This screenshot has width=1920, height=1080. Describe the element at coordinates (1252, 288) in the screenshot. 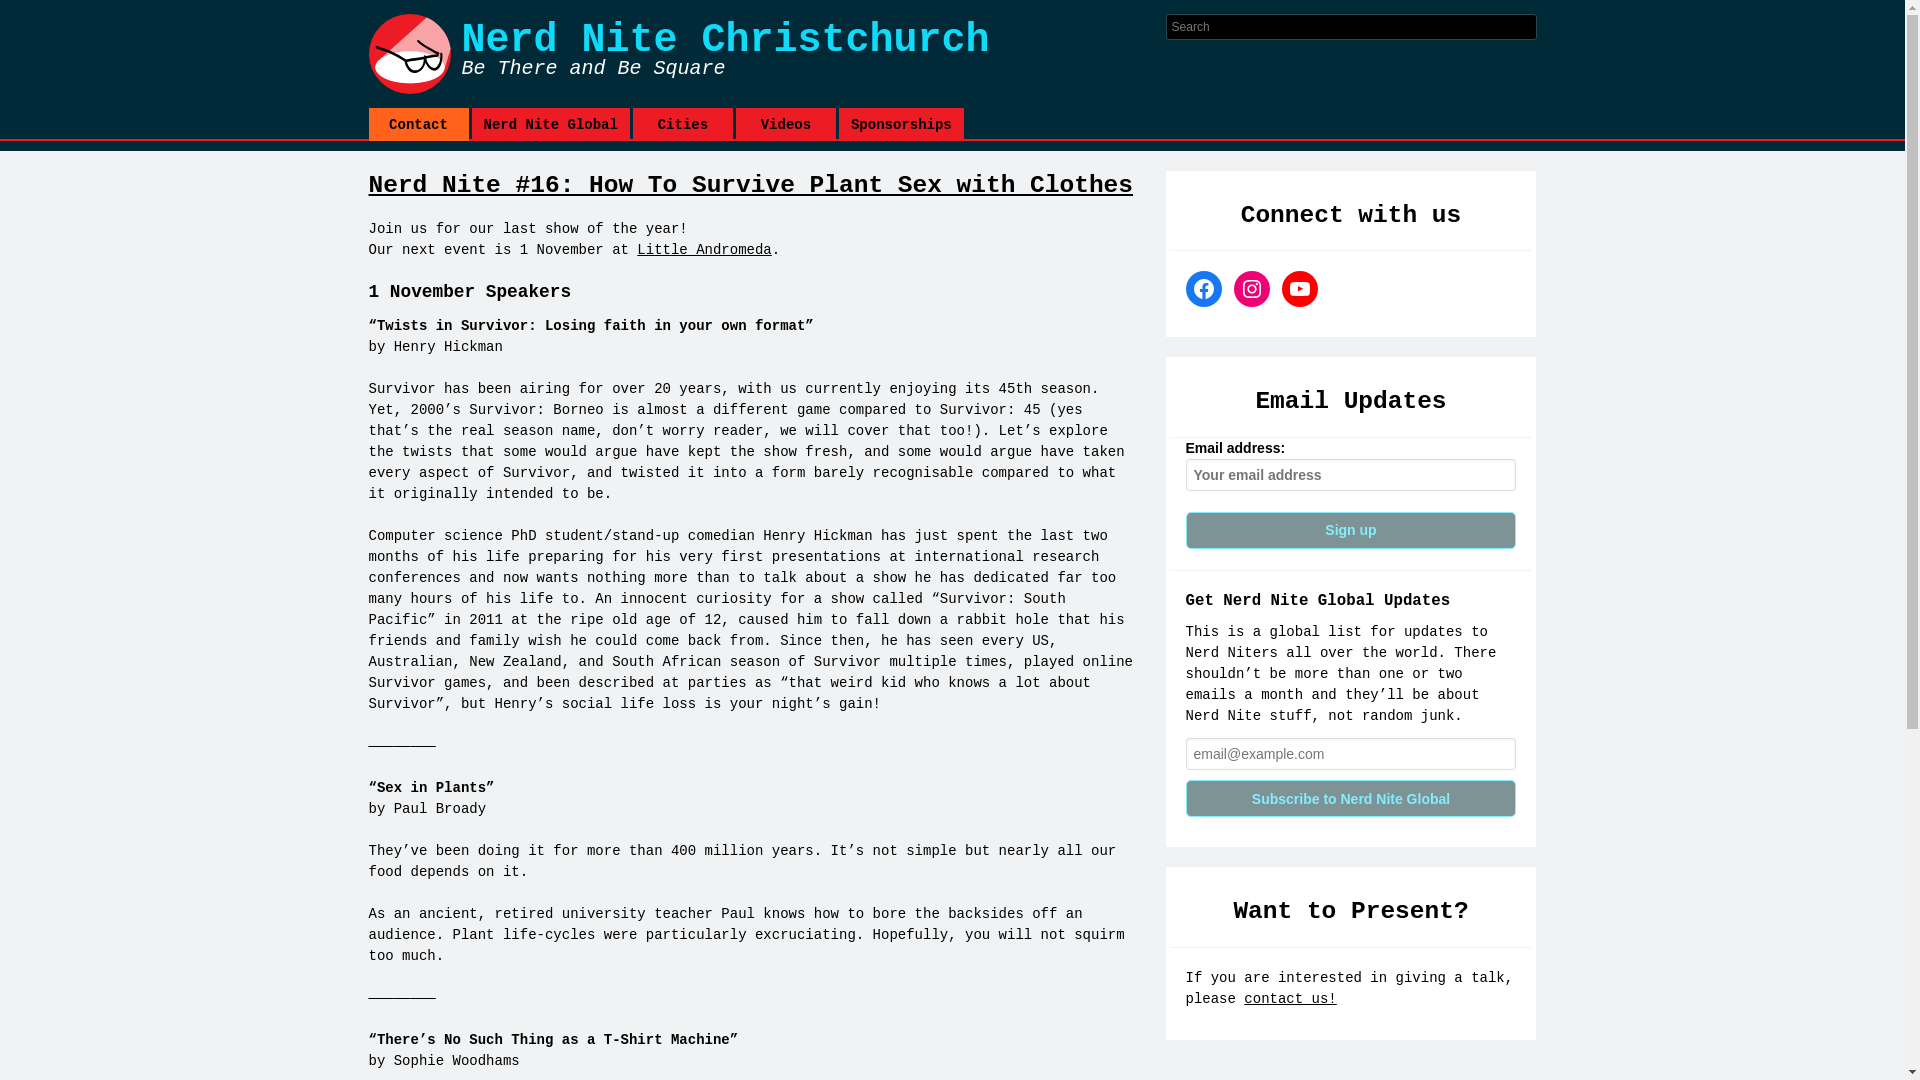

I see `Instagram` at that location.